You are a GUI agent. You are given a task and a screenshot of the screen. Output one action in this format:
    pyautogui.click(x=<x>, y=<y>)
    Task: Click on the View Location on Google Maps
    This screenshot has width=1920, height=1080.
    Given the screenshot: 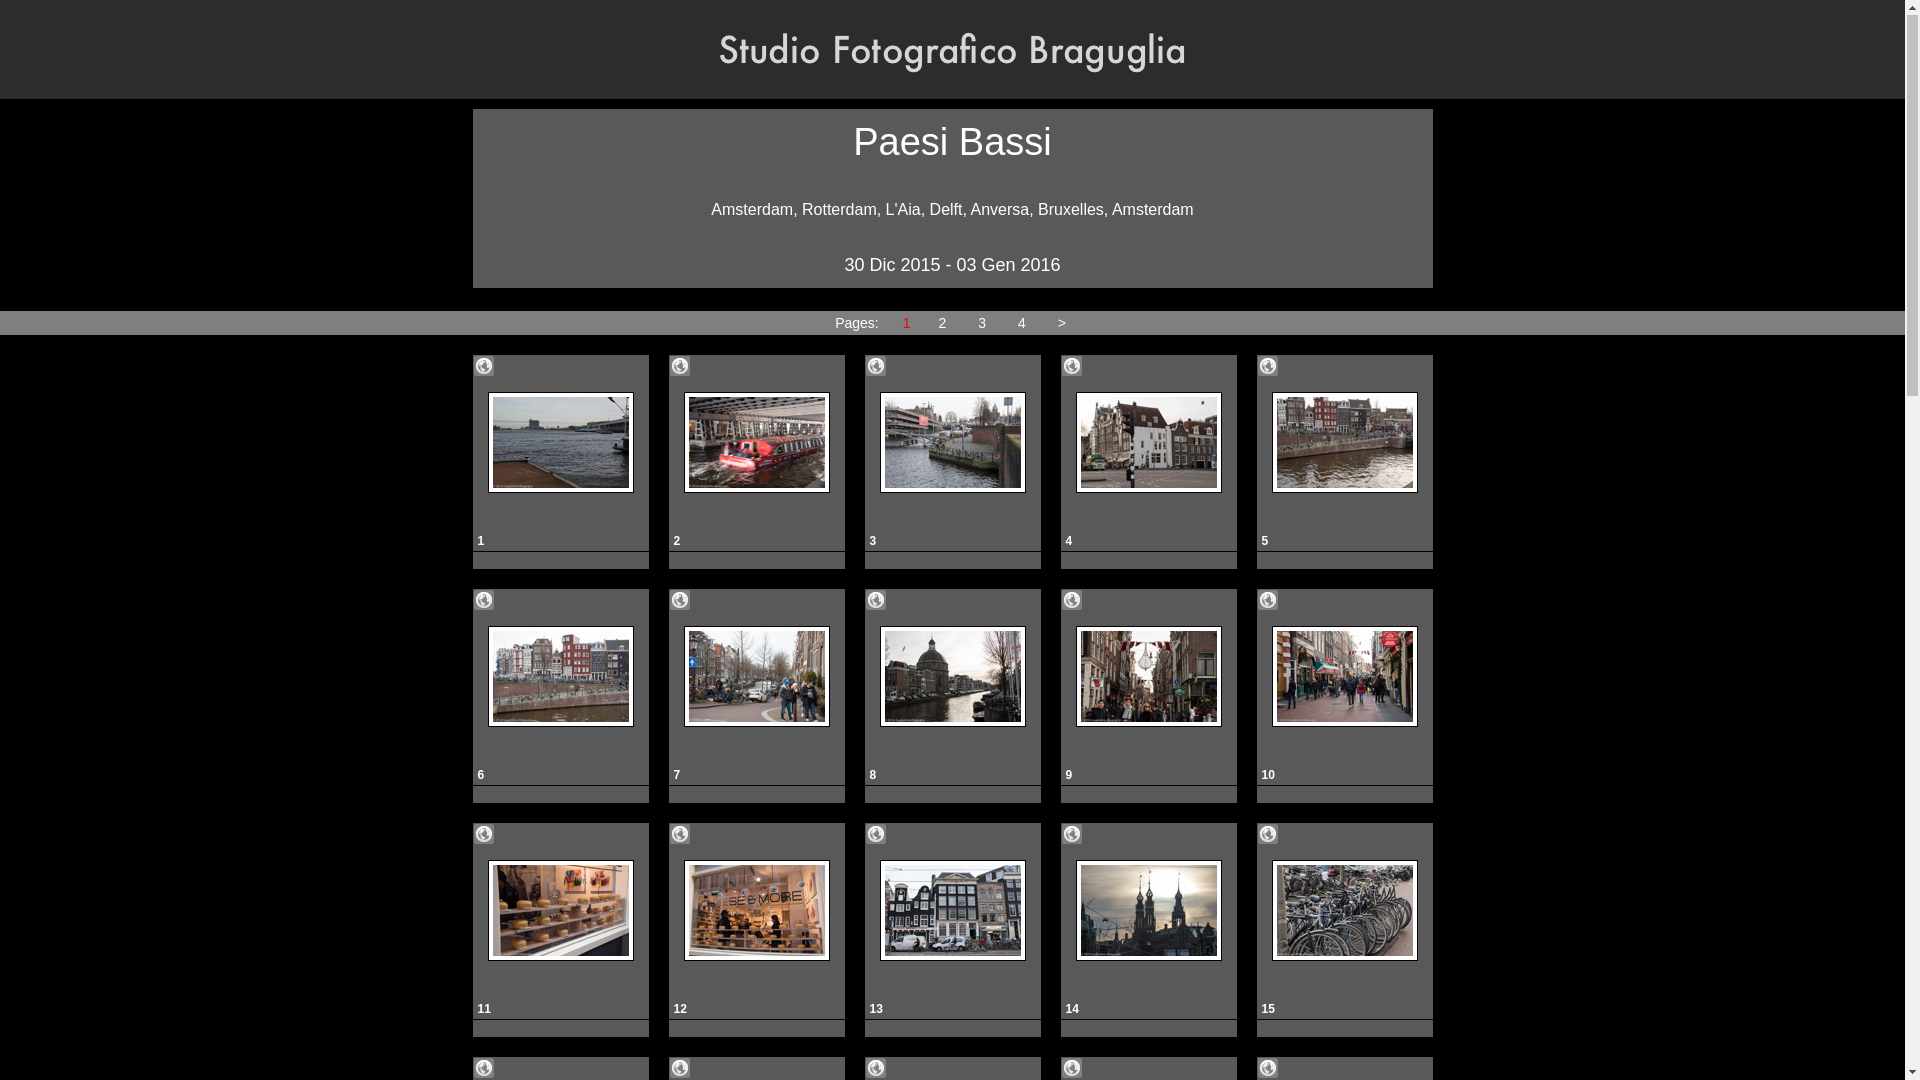 What is the action you would take?
    pyautogui.click(x=1268, y=1069)
    